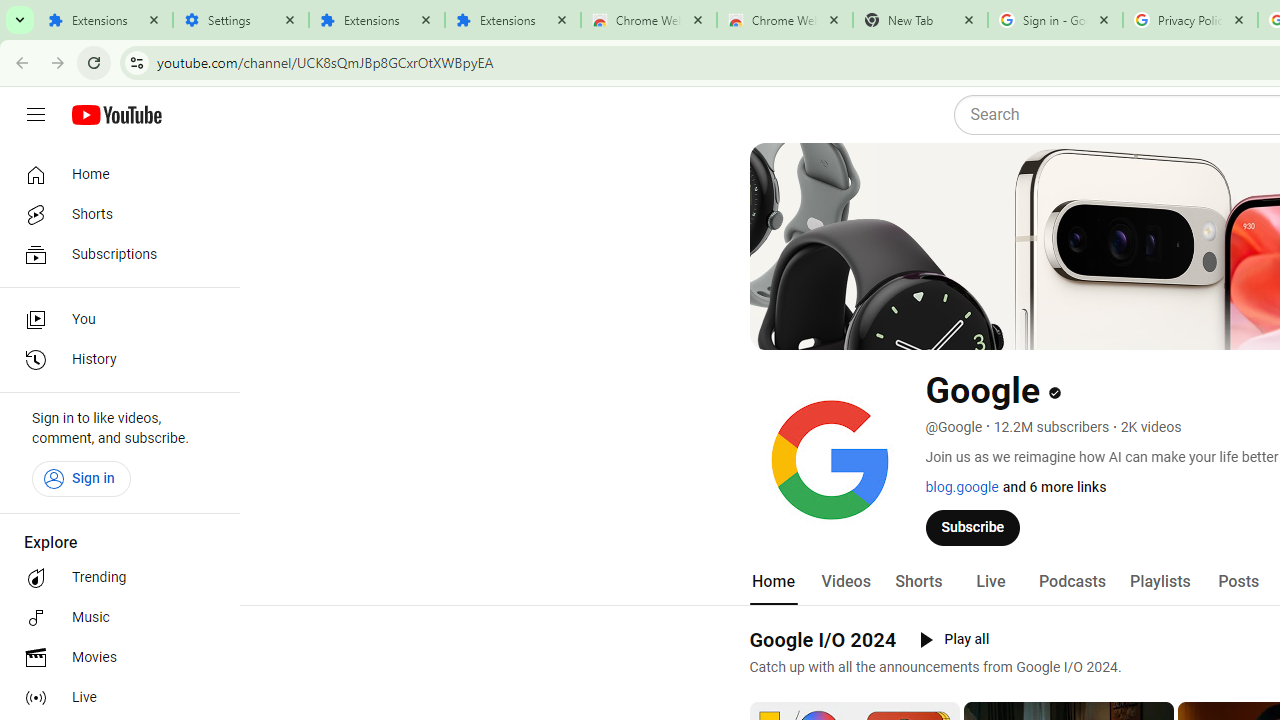 The width and height of the screenshot is (1280, 720). What do you see at coordinates (114, 254) in the screenshot?
I see `Subscriptions` at bounding box center [114, 254].